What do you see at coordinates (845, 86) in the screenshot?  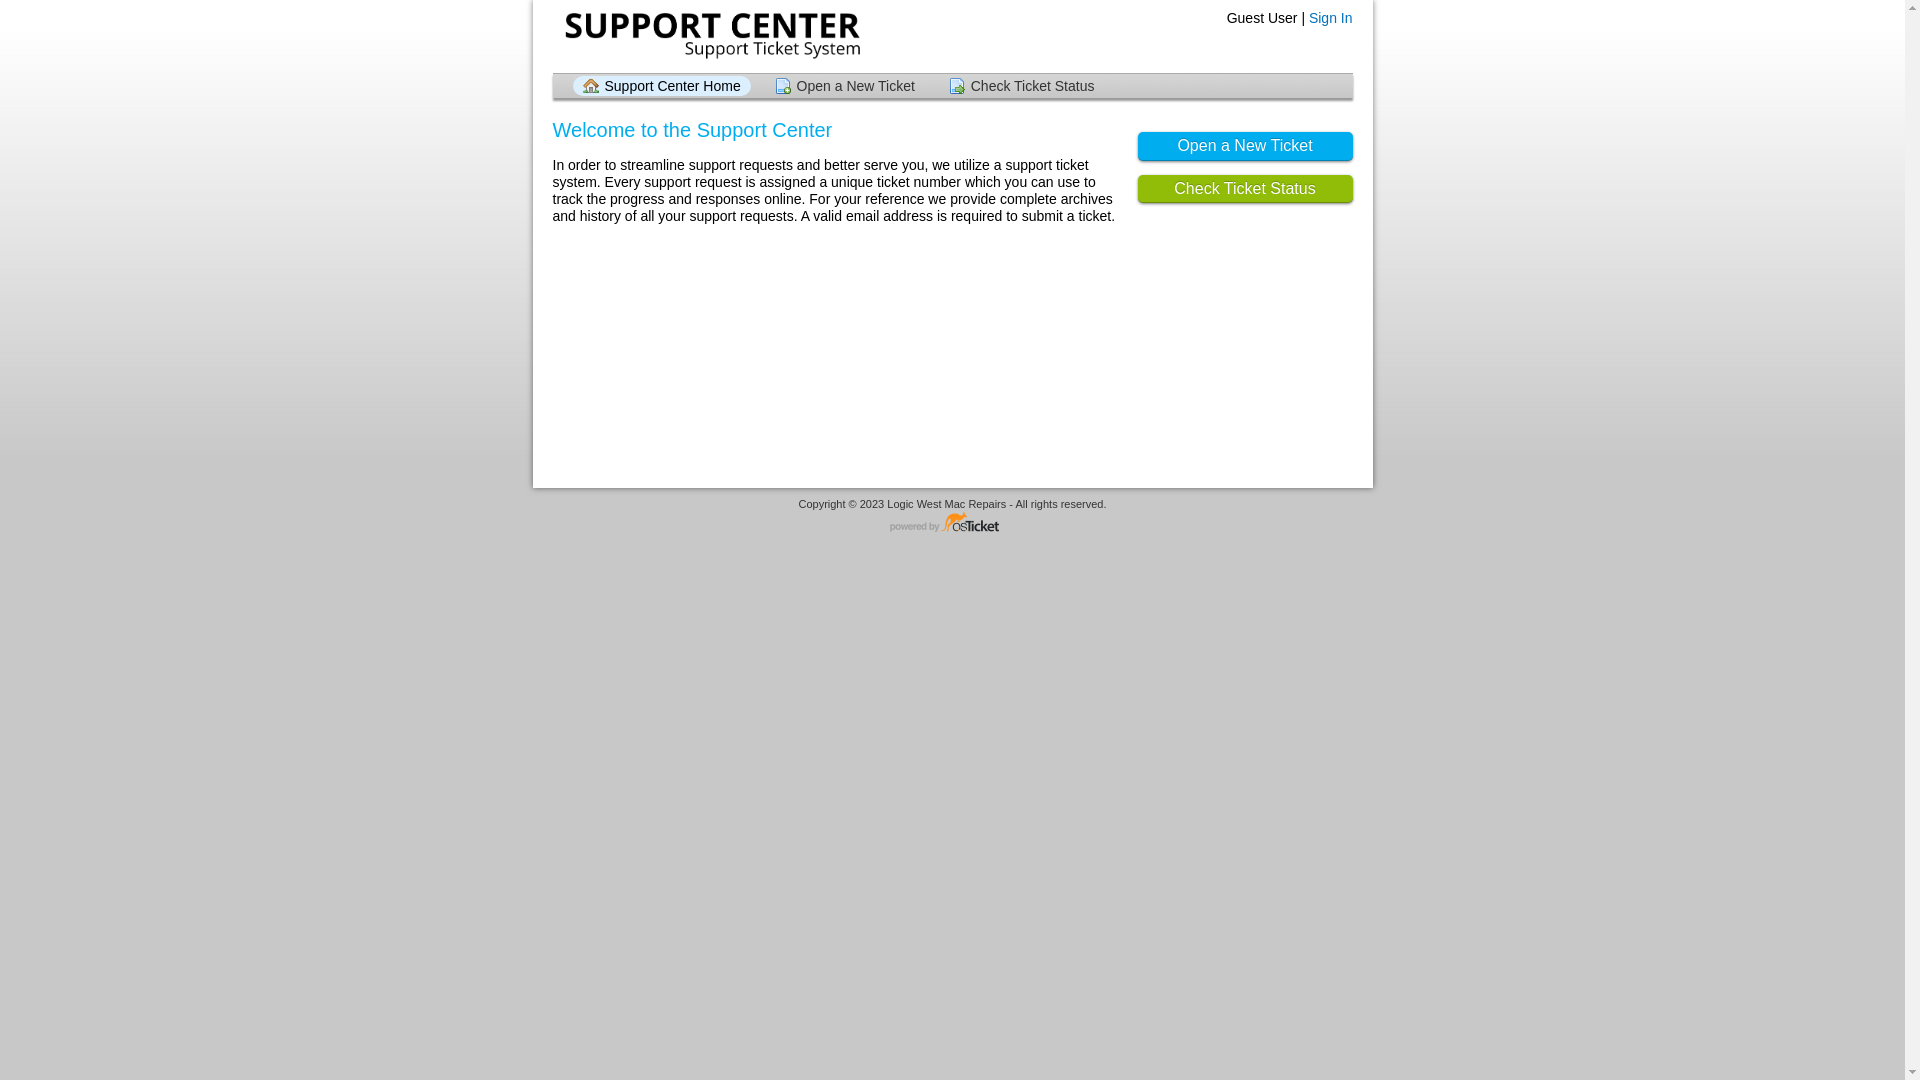 I see `Open a New Ticket` at bounding box center [845, 86].